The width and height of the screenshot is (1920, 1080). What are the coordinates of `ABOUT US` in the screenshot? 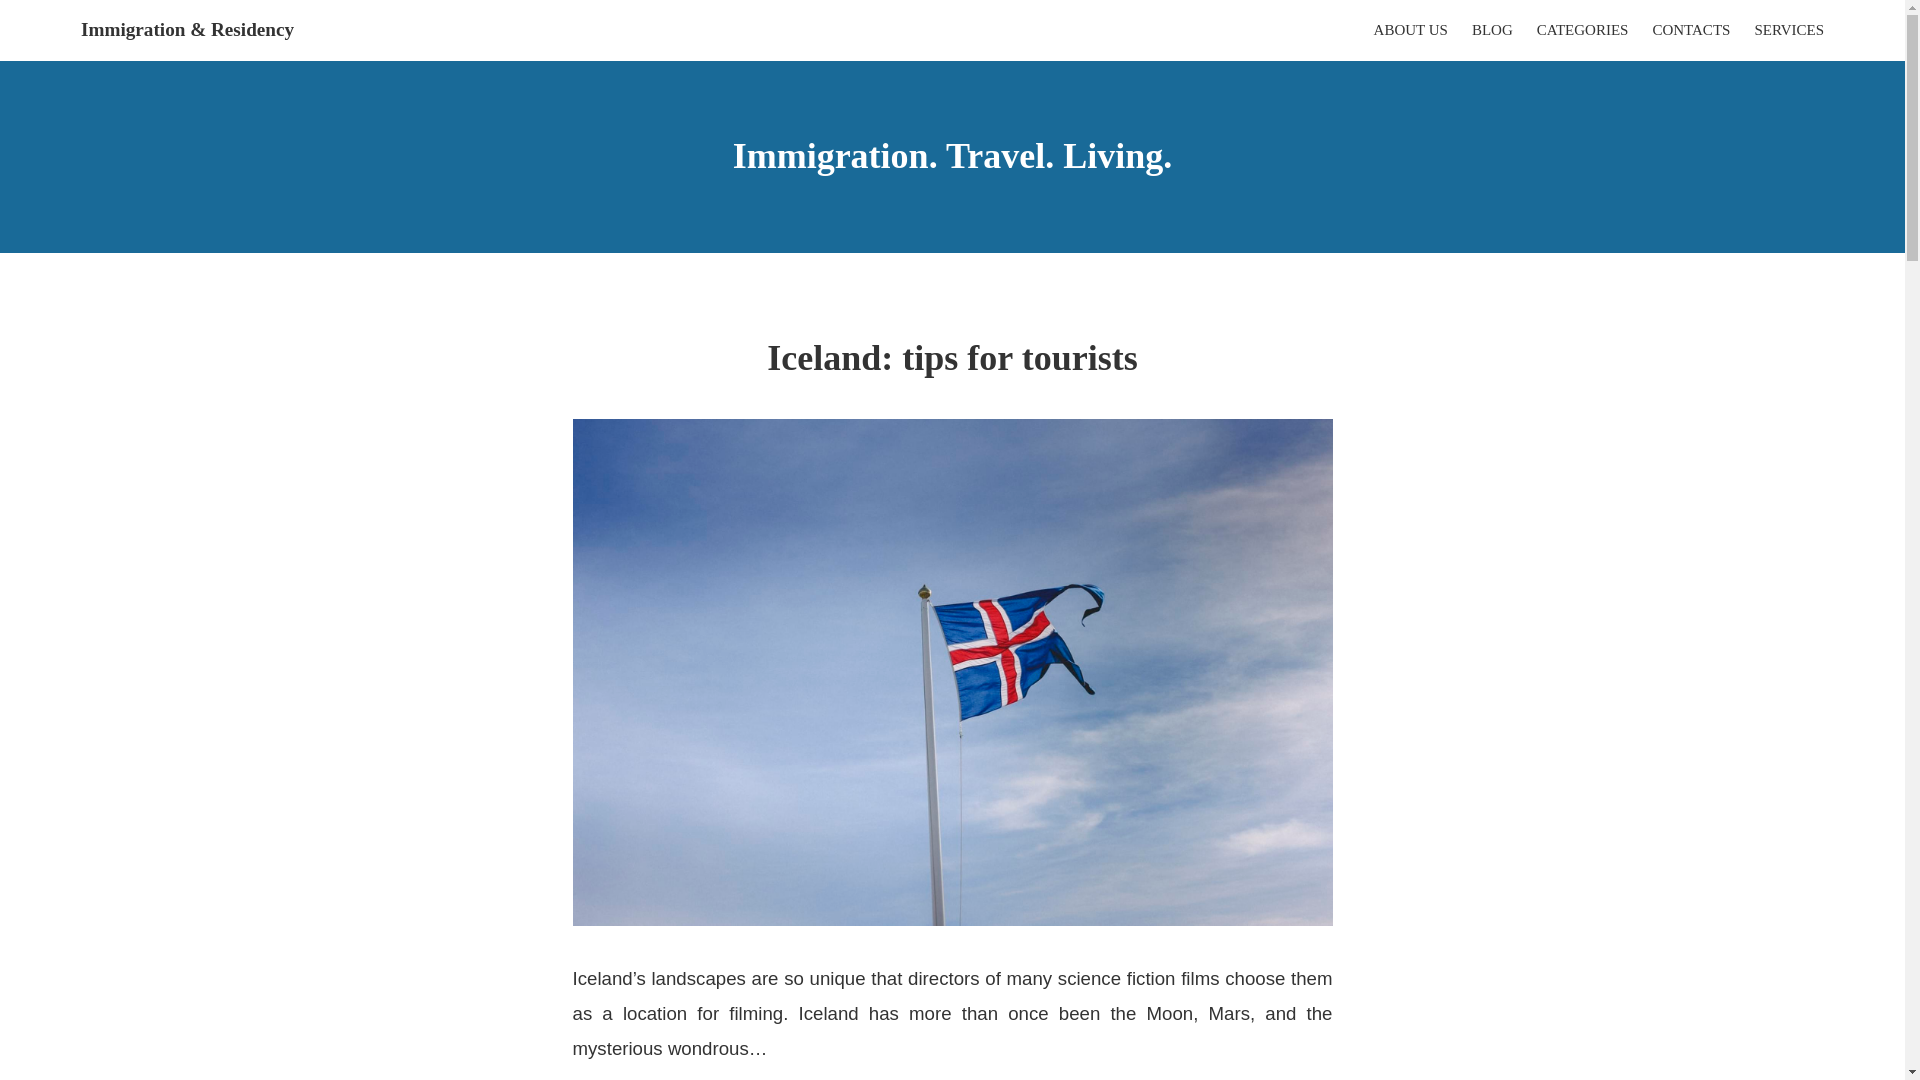 It's located at (1410, 30).